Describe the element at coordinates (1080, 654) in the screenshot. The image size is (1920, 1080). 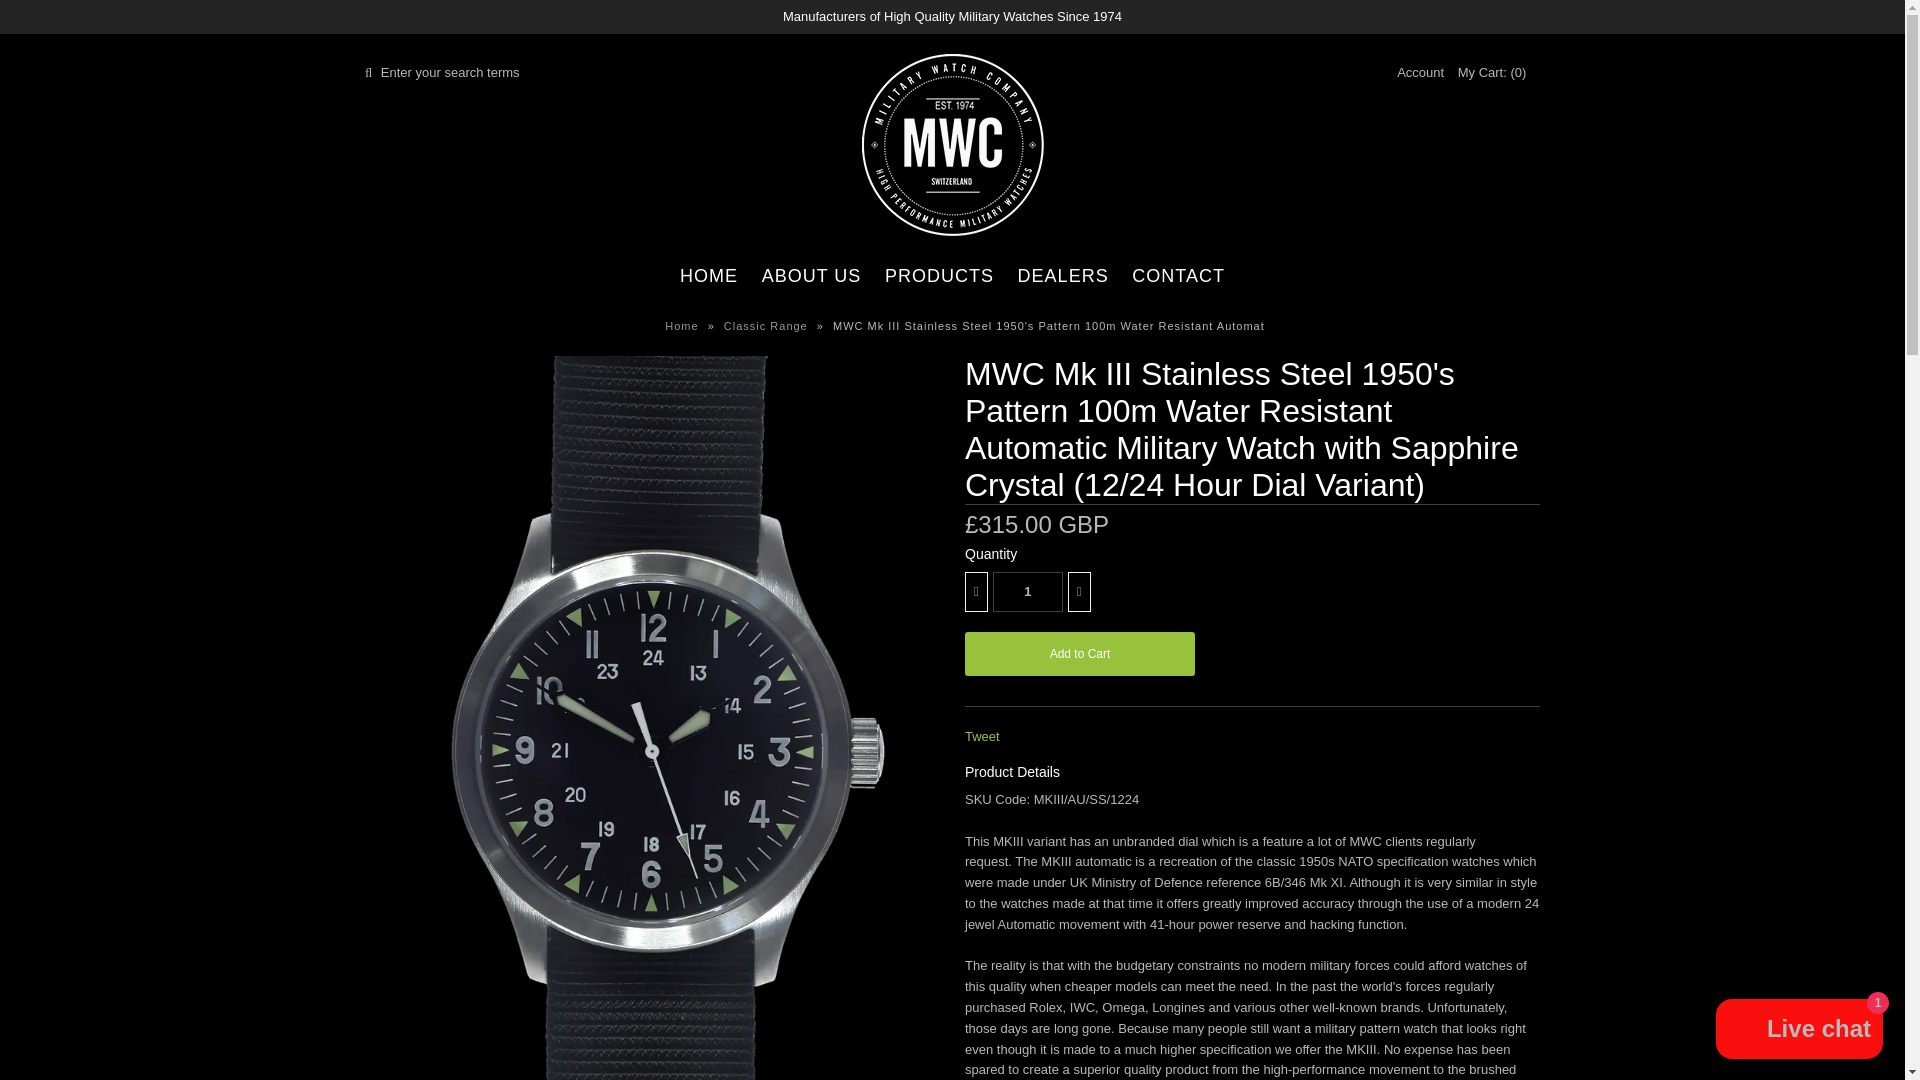
I see `Add to Cart` at that location.